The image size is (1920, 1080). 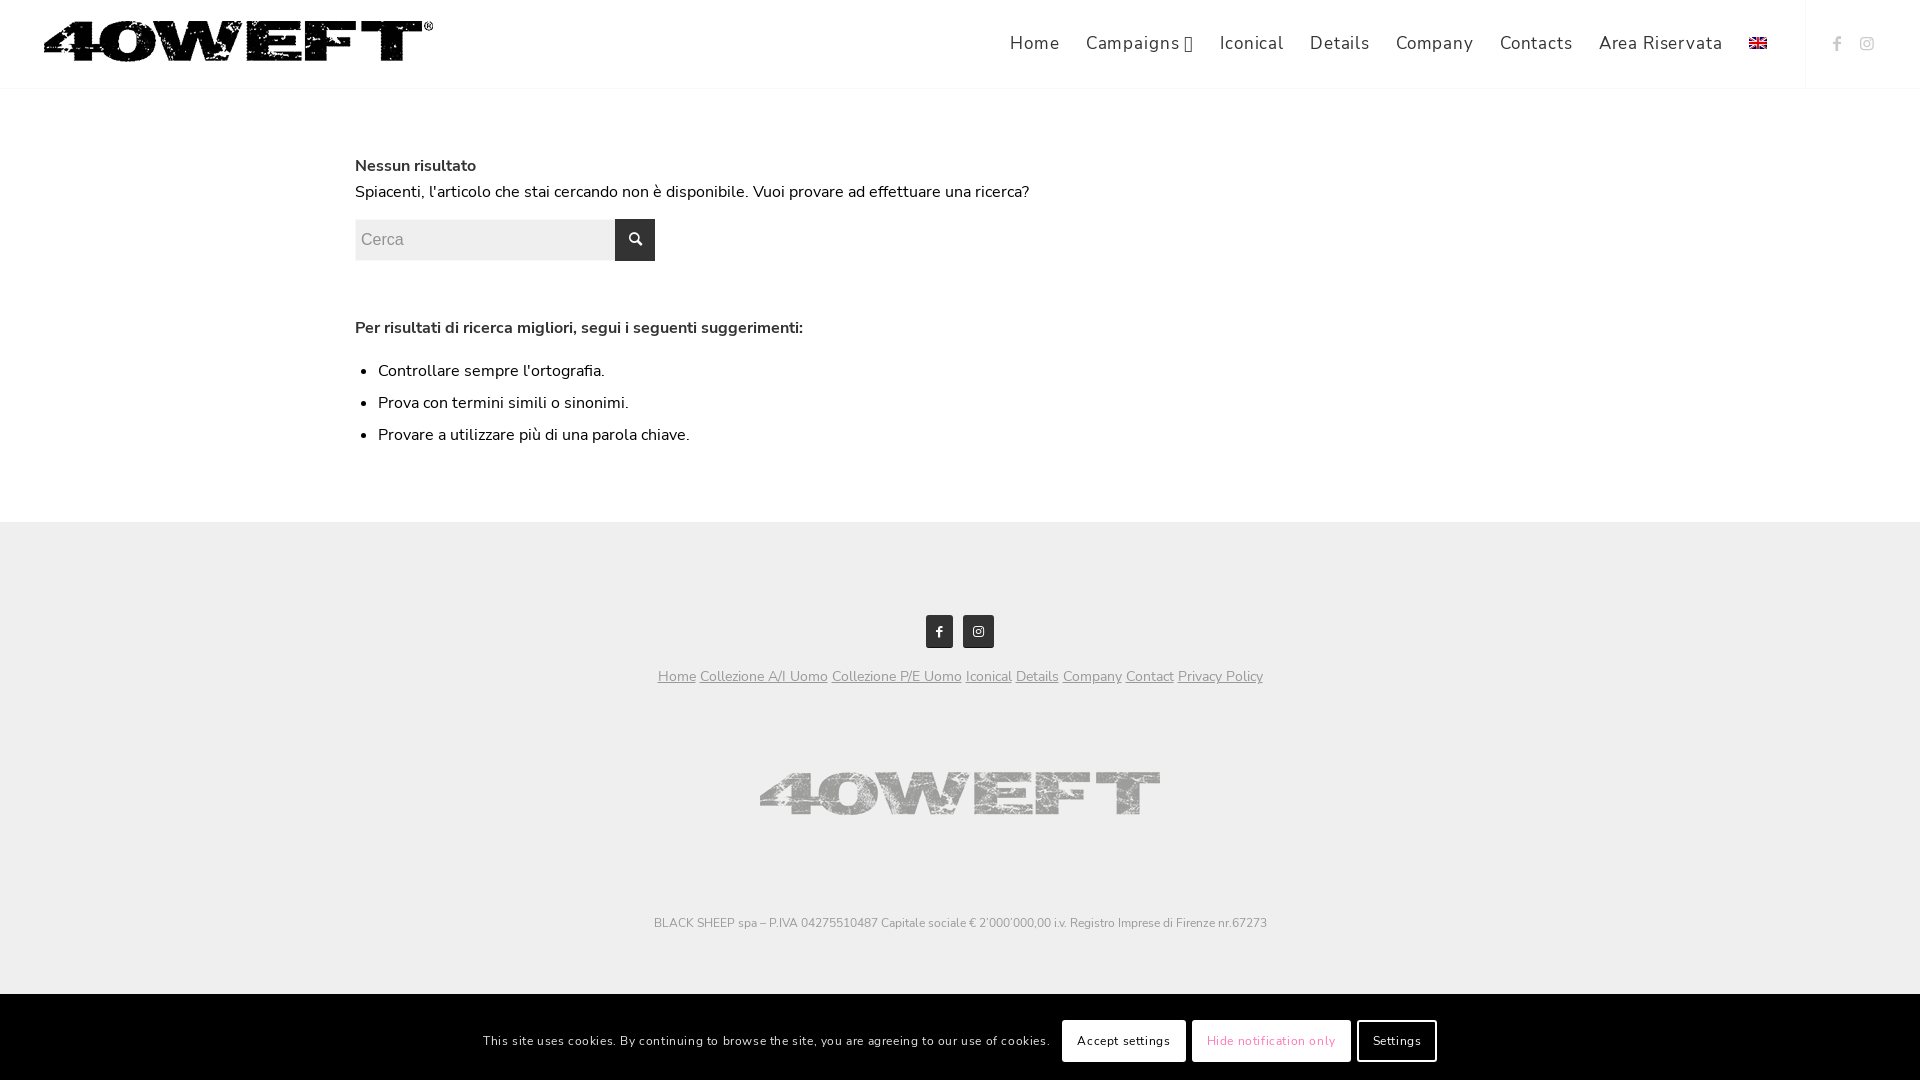 What do you see at coordinates (1034, 44) in the screenshot?
I see `Home` at bounding box center [1034, 44].